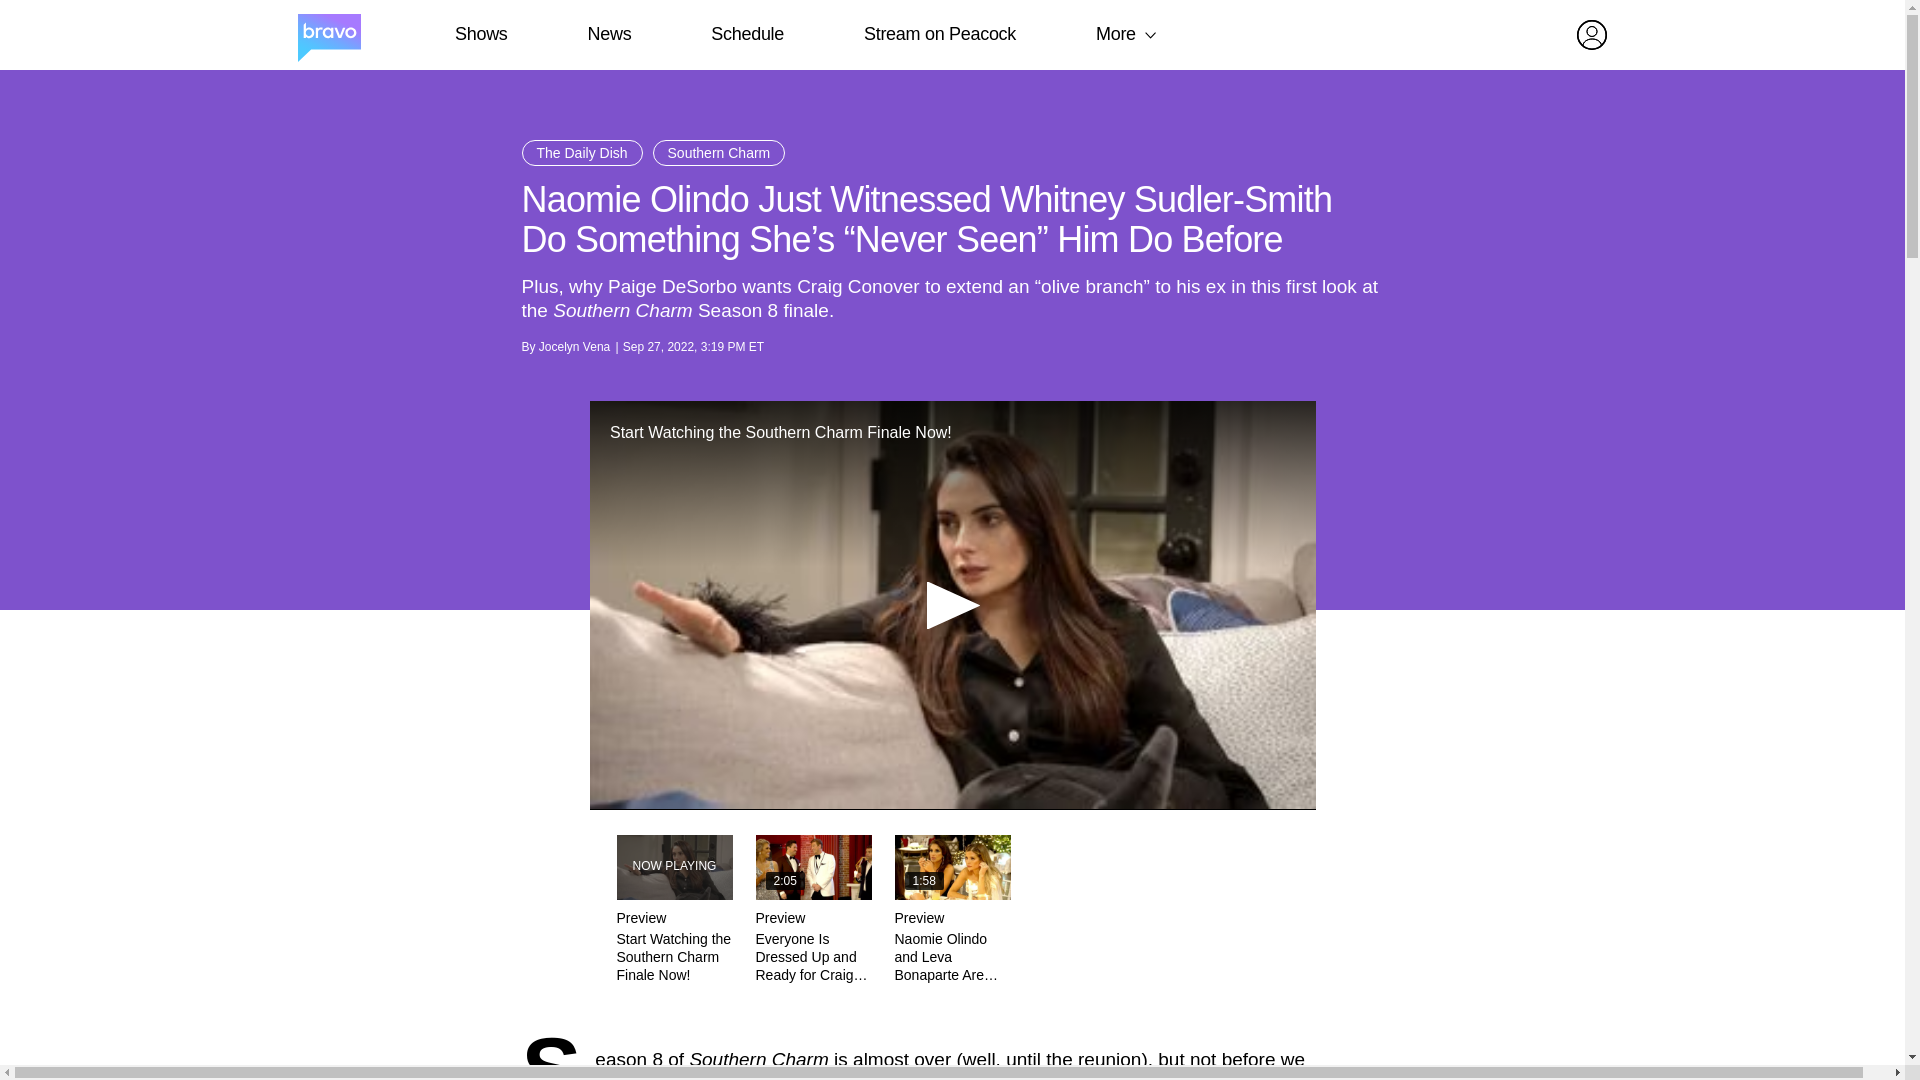 This screenshot has height=1080, width=1920. What do you see at coordinates (758, 1059) in the screenshot?
I see `Southern Charm` at bounding box center [758, 1059].